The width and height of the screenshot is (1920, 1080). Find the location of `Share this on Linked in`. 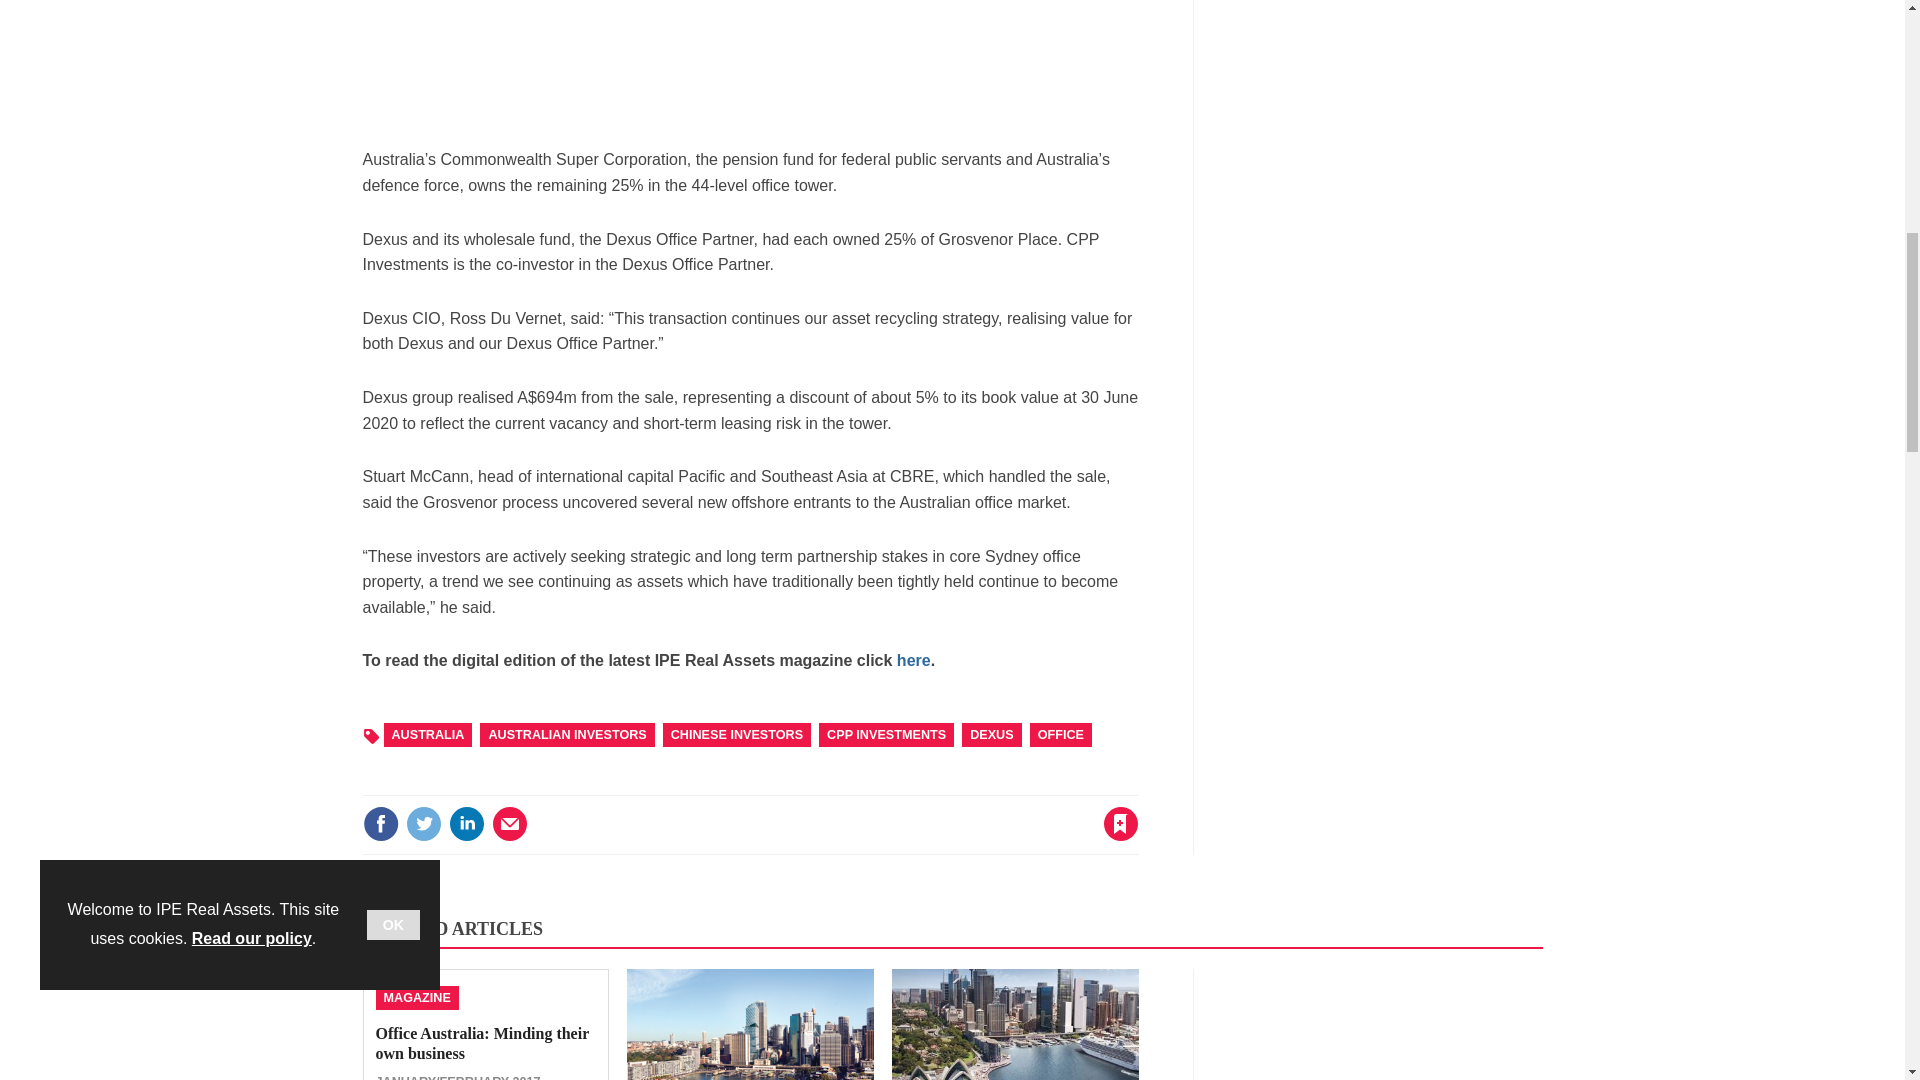

Share this on Linked in is located at coordinates (465, 824).